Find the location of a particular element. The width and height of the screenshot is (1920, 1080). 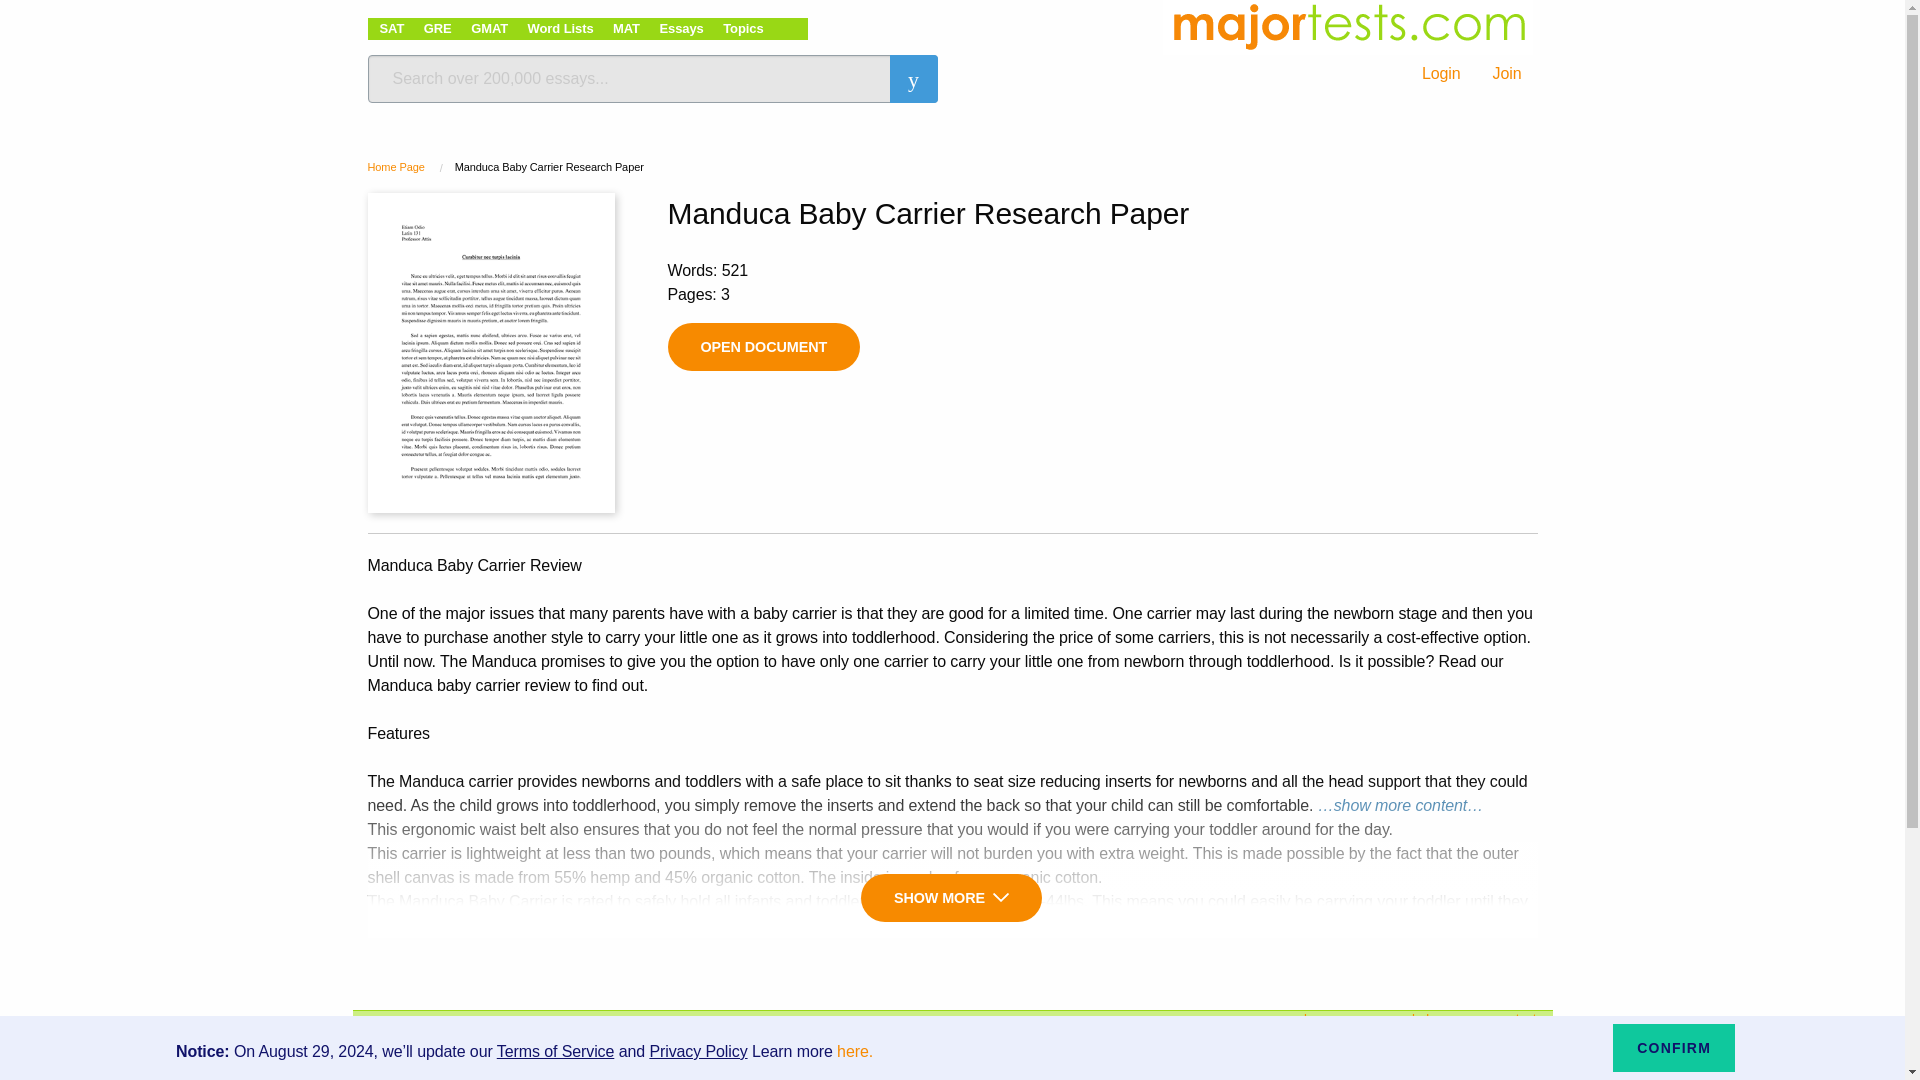

link to us is located at coordinates (1502, 1050).